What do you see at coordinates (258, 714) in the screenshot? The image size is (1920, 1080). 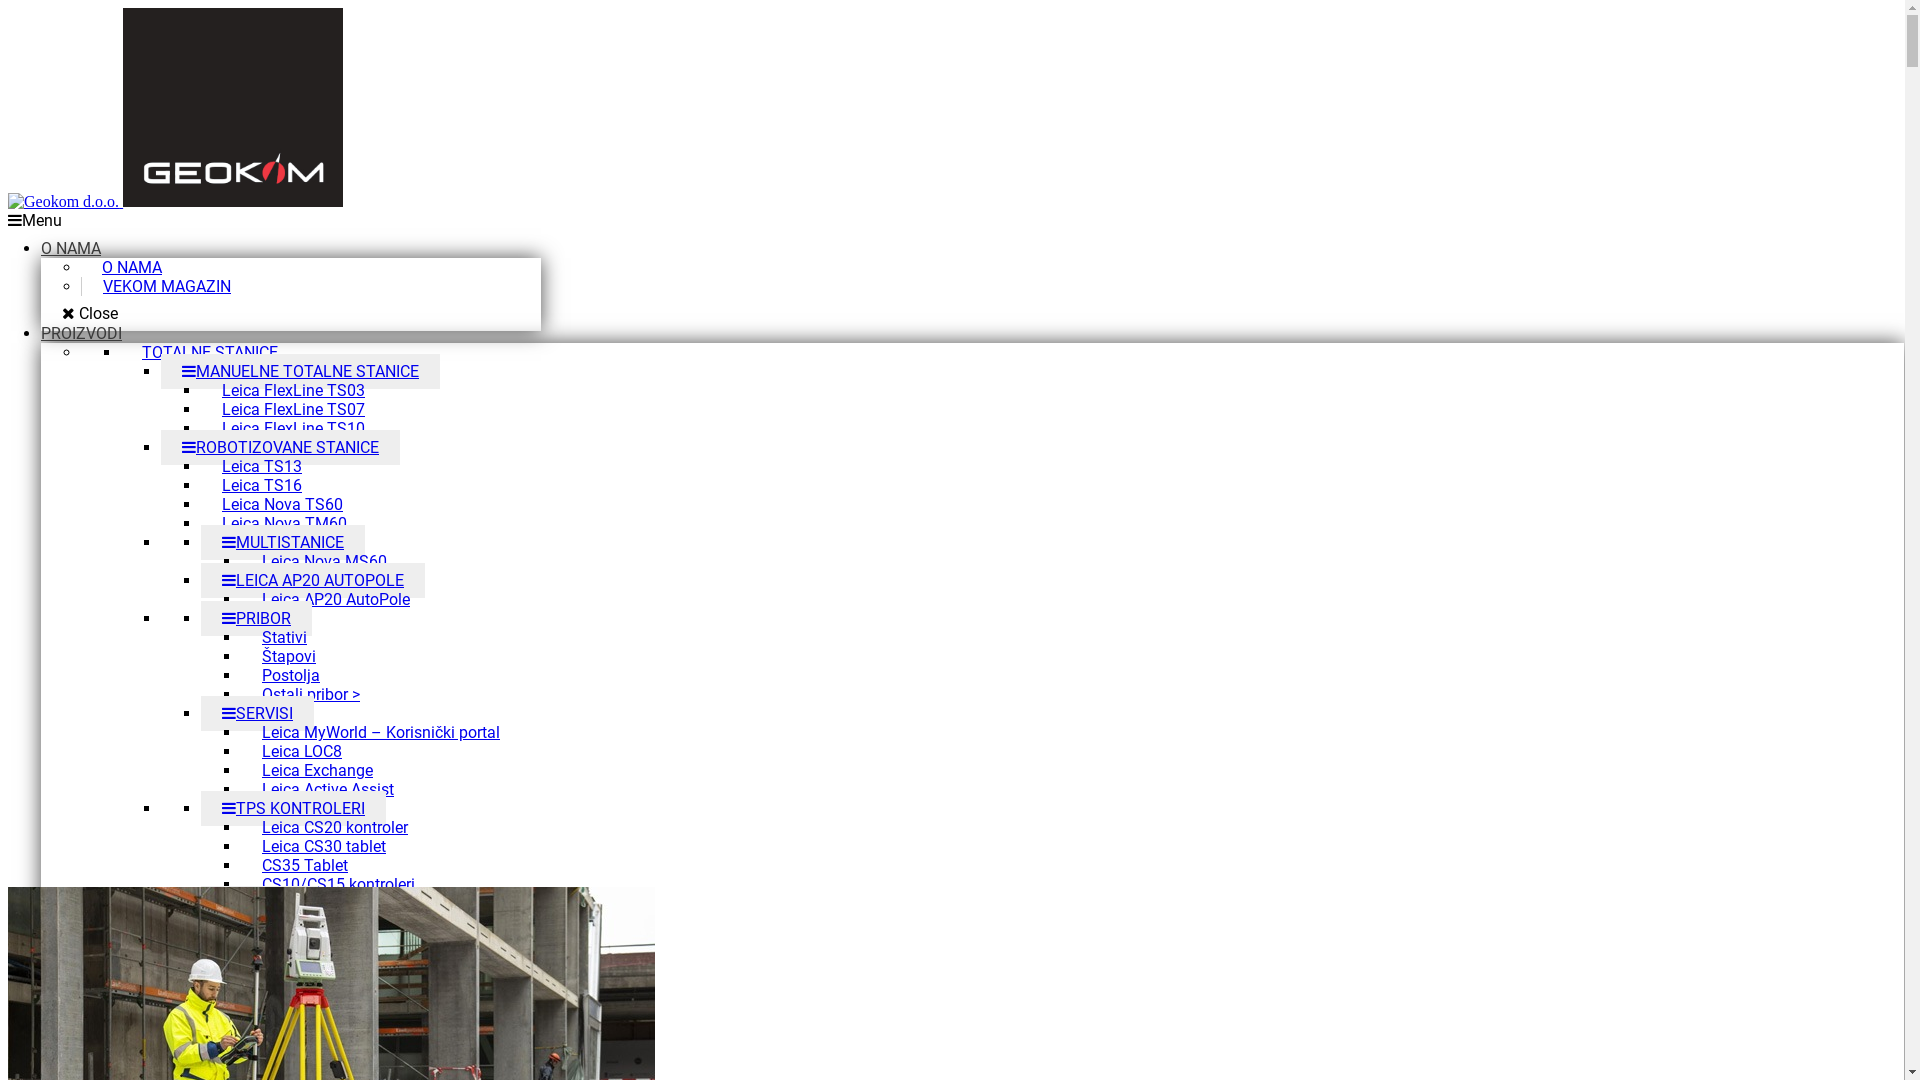 I see `SERVISI` at bounding box center [258, 714].